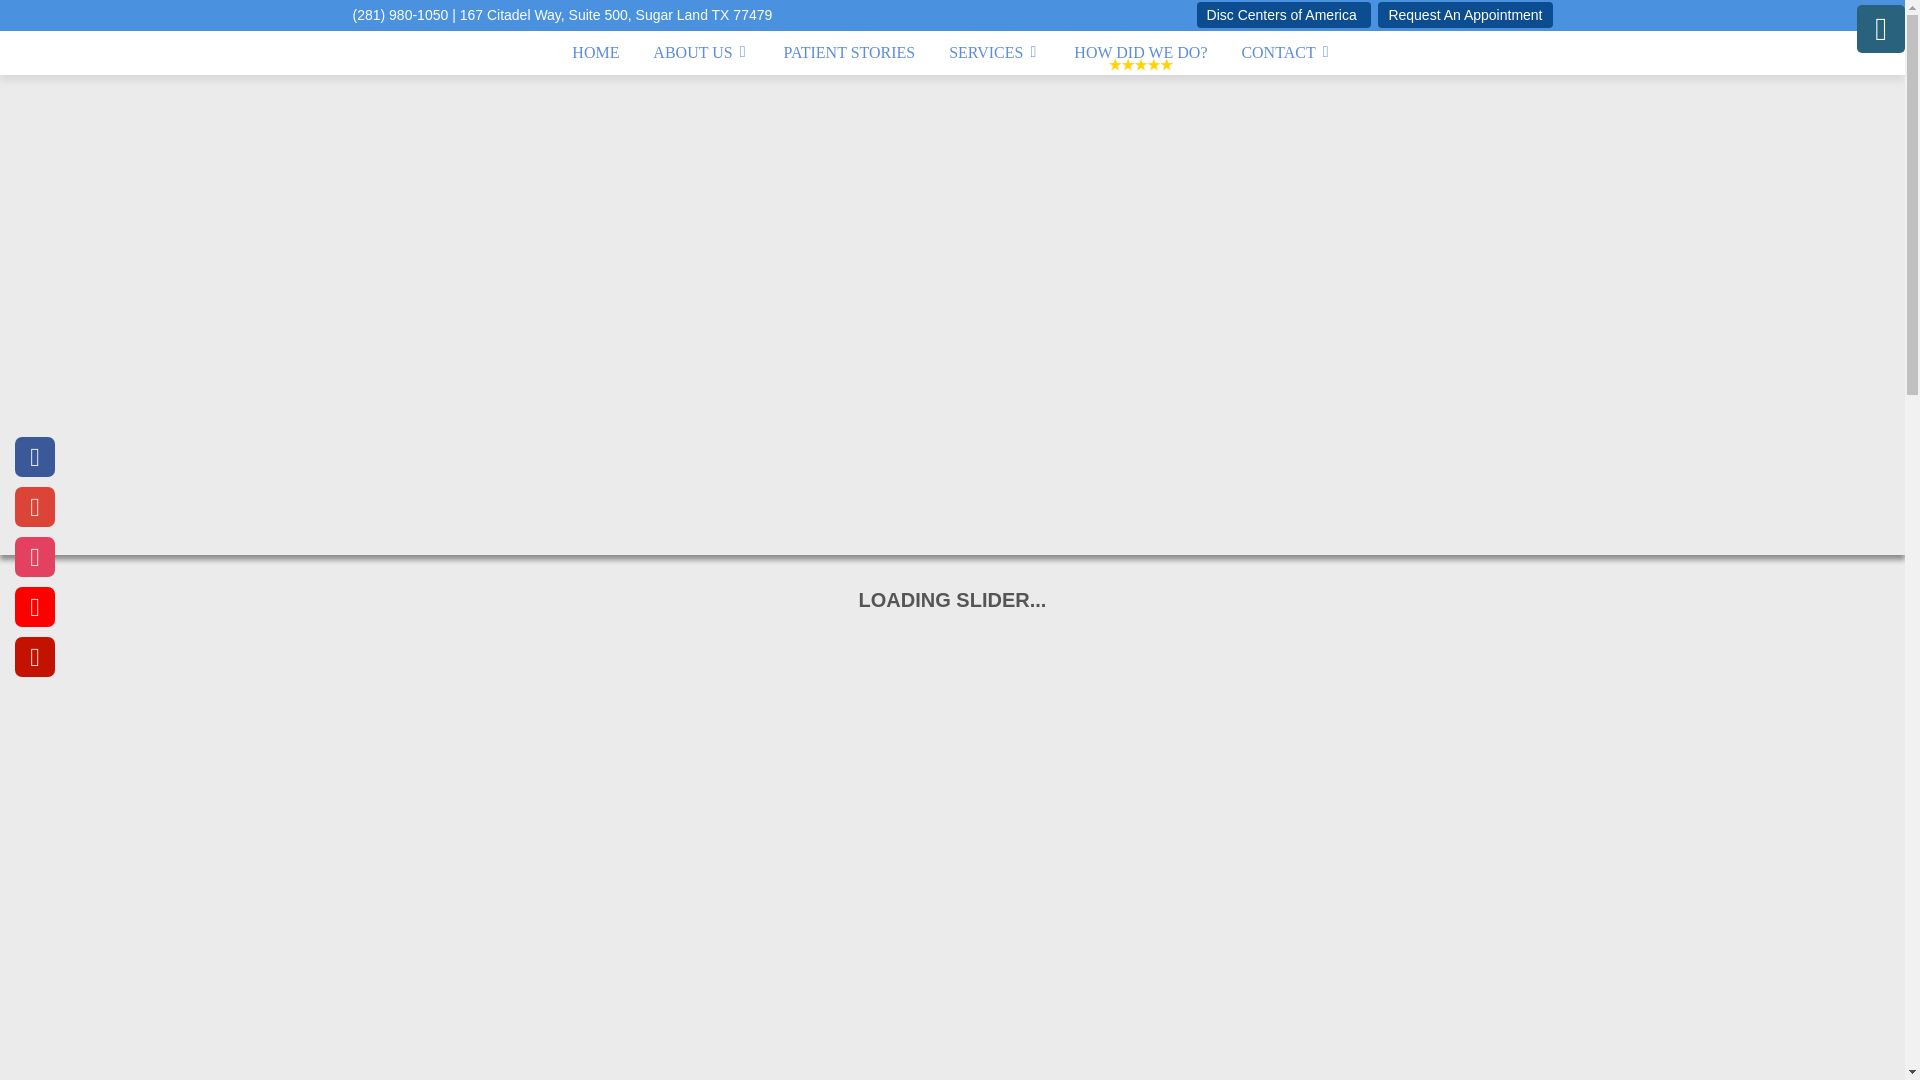 This screenshot has height=1080, width=1920. What do you see at coordinates (594, 52) in the screenshot?
I see `HOME` at bounding box center [594, 52].